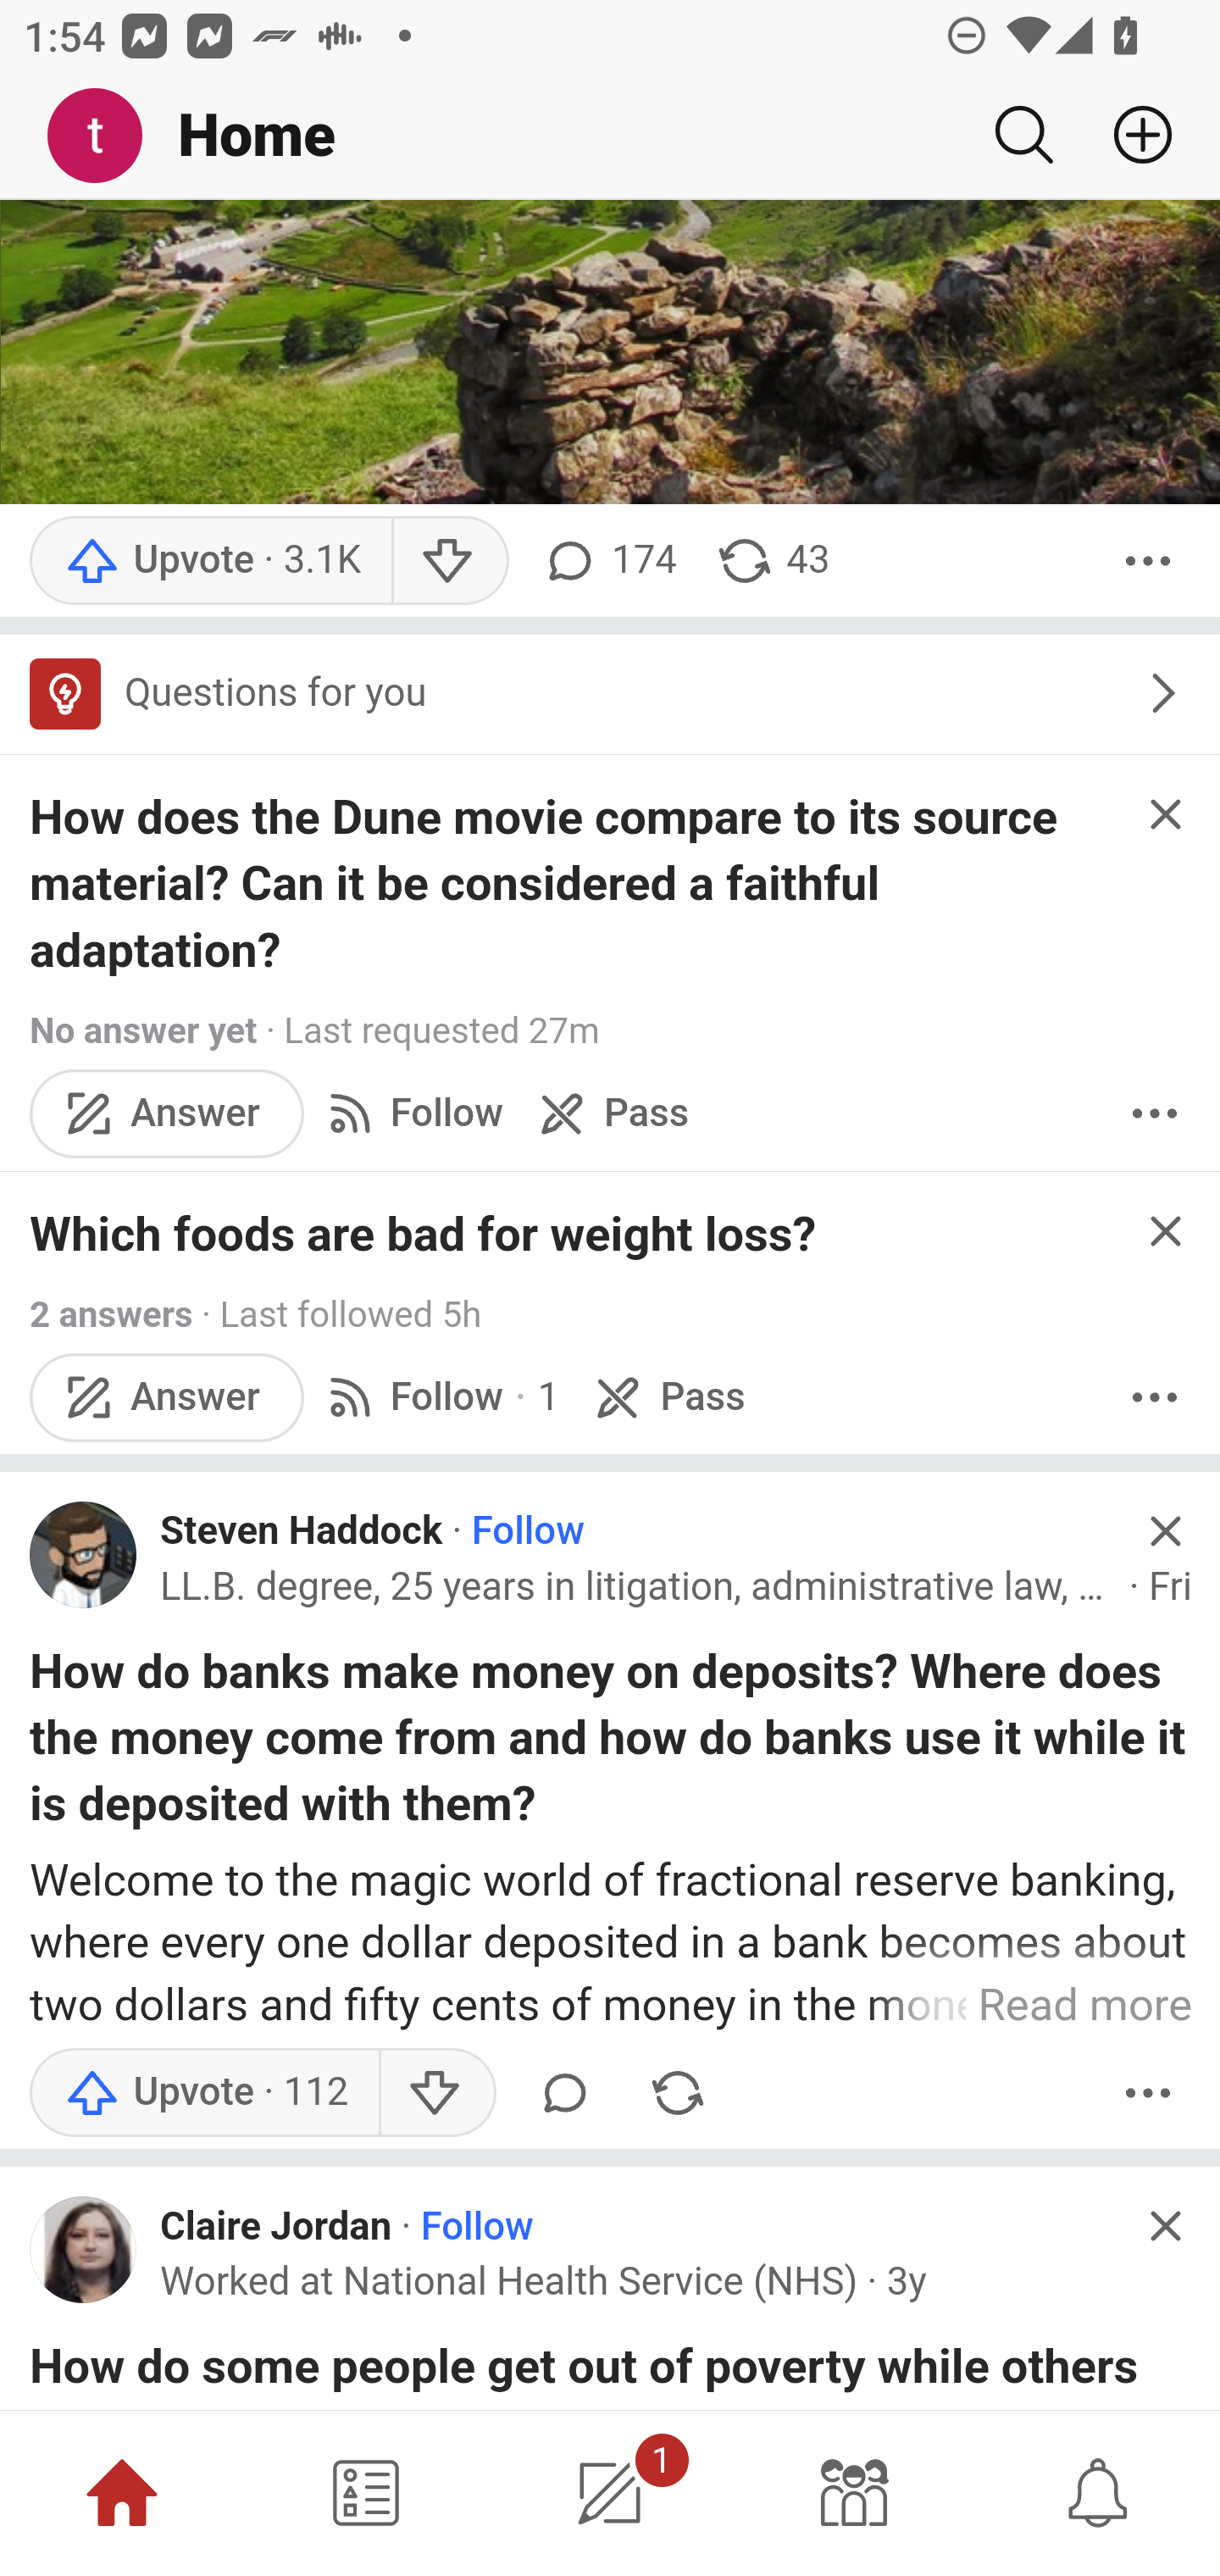  I want to click on More, so click(1154, 1115).